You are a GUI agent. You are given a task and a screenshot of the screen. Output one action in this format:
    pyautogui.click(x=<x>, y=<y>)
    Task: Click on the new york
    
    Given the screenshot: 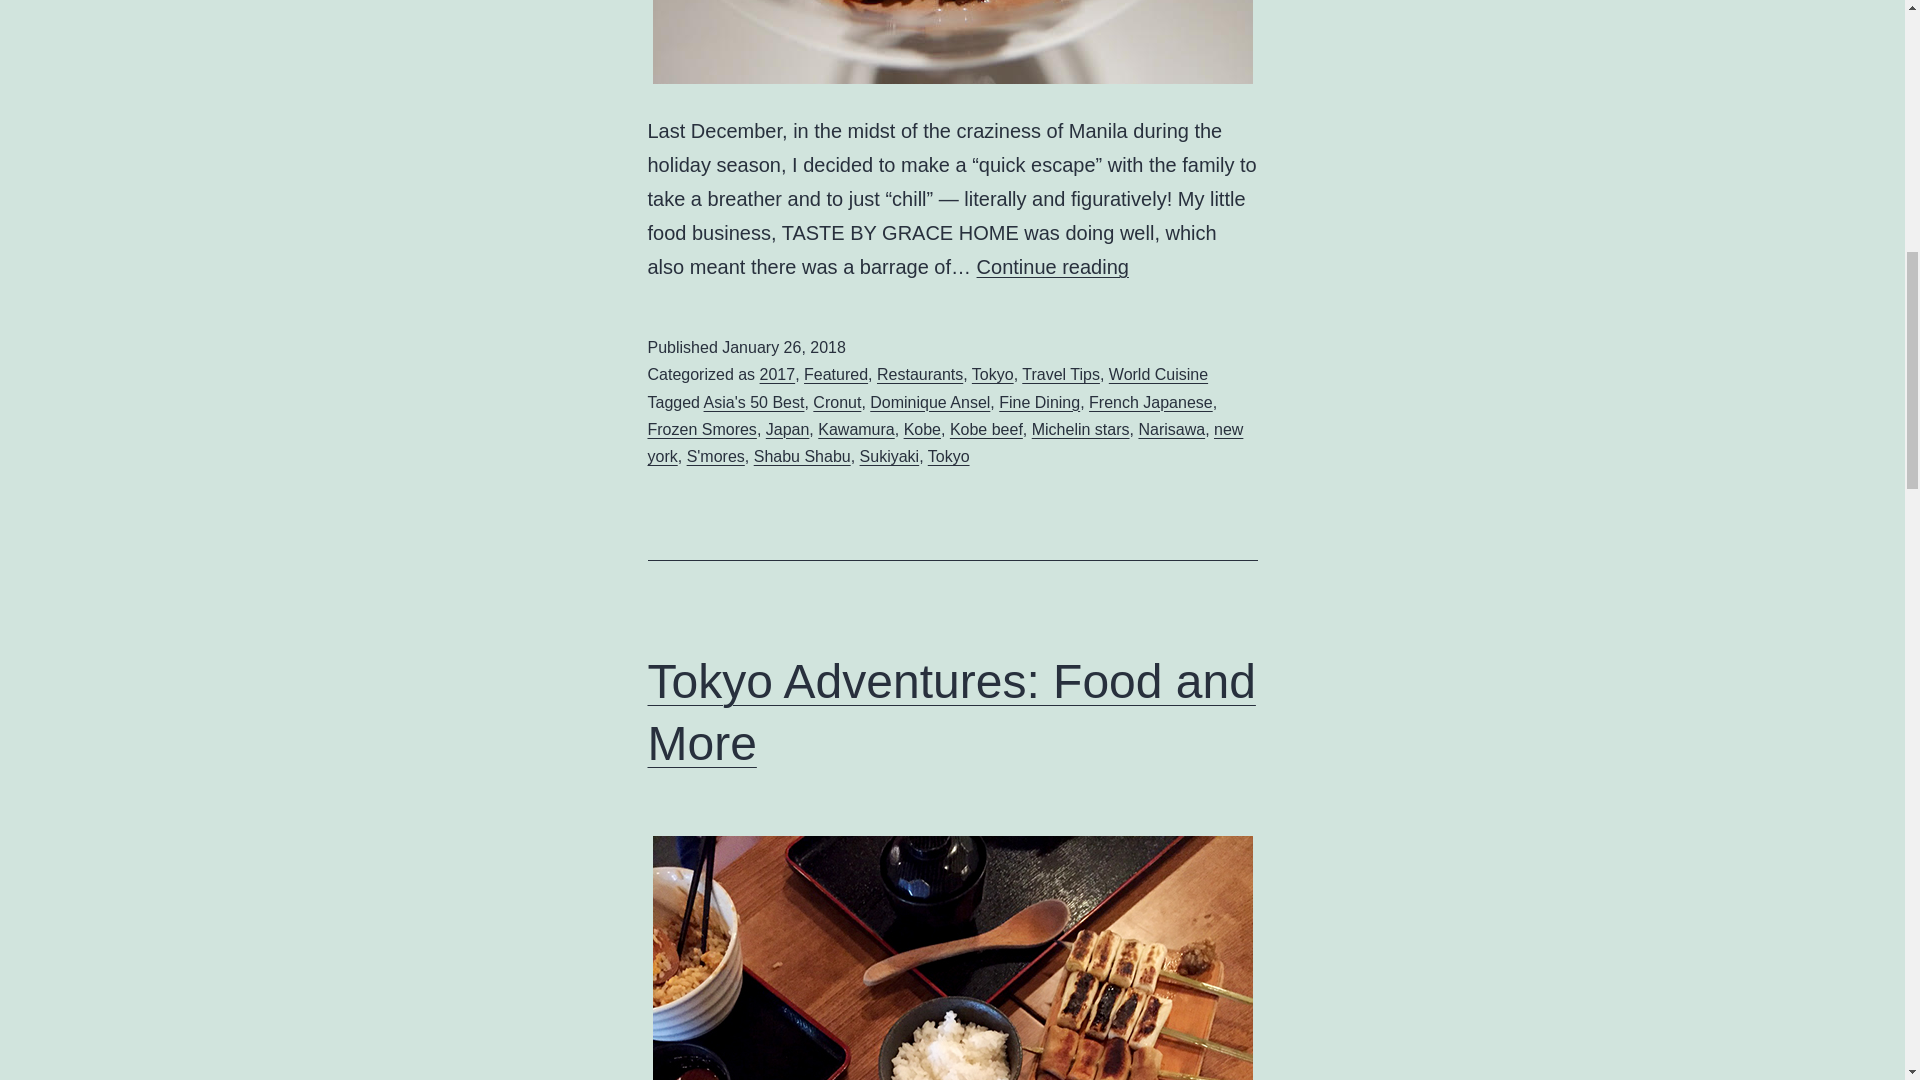 What is the action you would take?
    pyautogui.click(x=946, y=443)
    